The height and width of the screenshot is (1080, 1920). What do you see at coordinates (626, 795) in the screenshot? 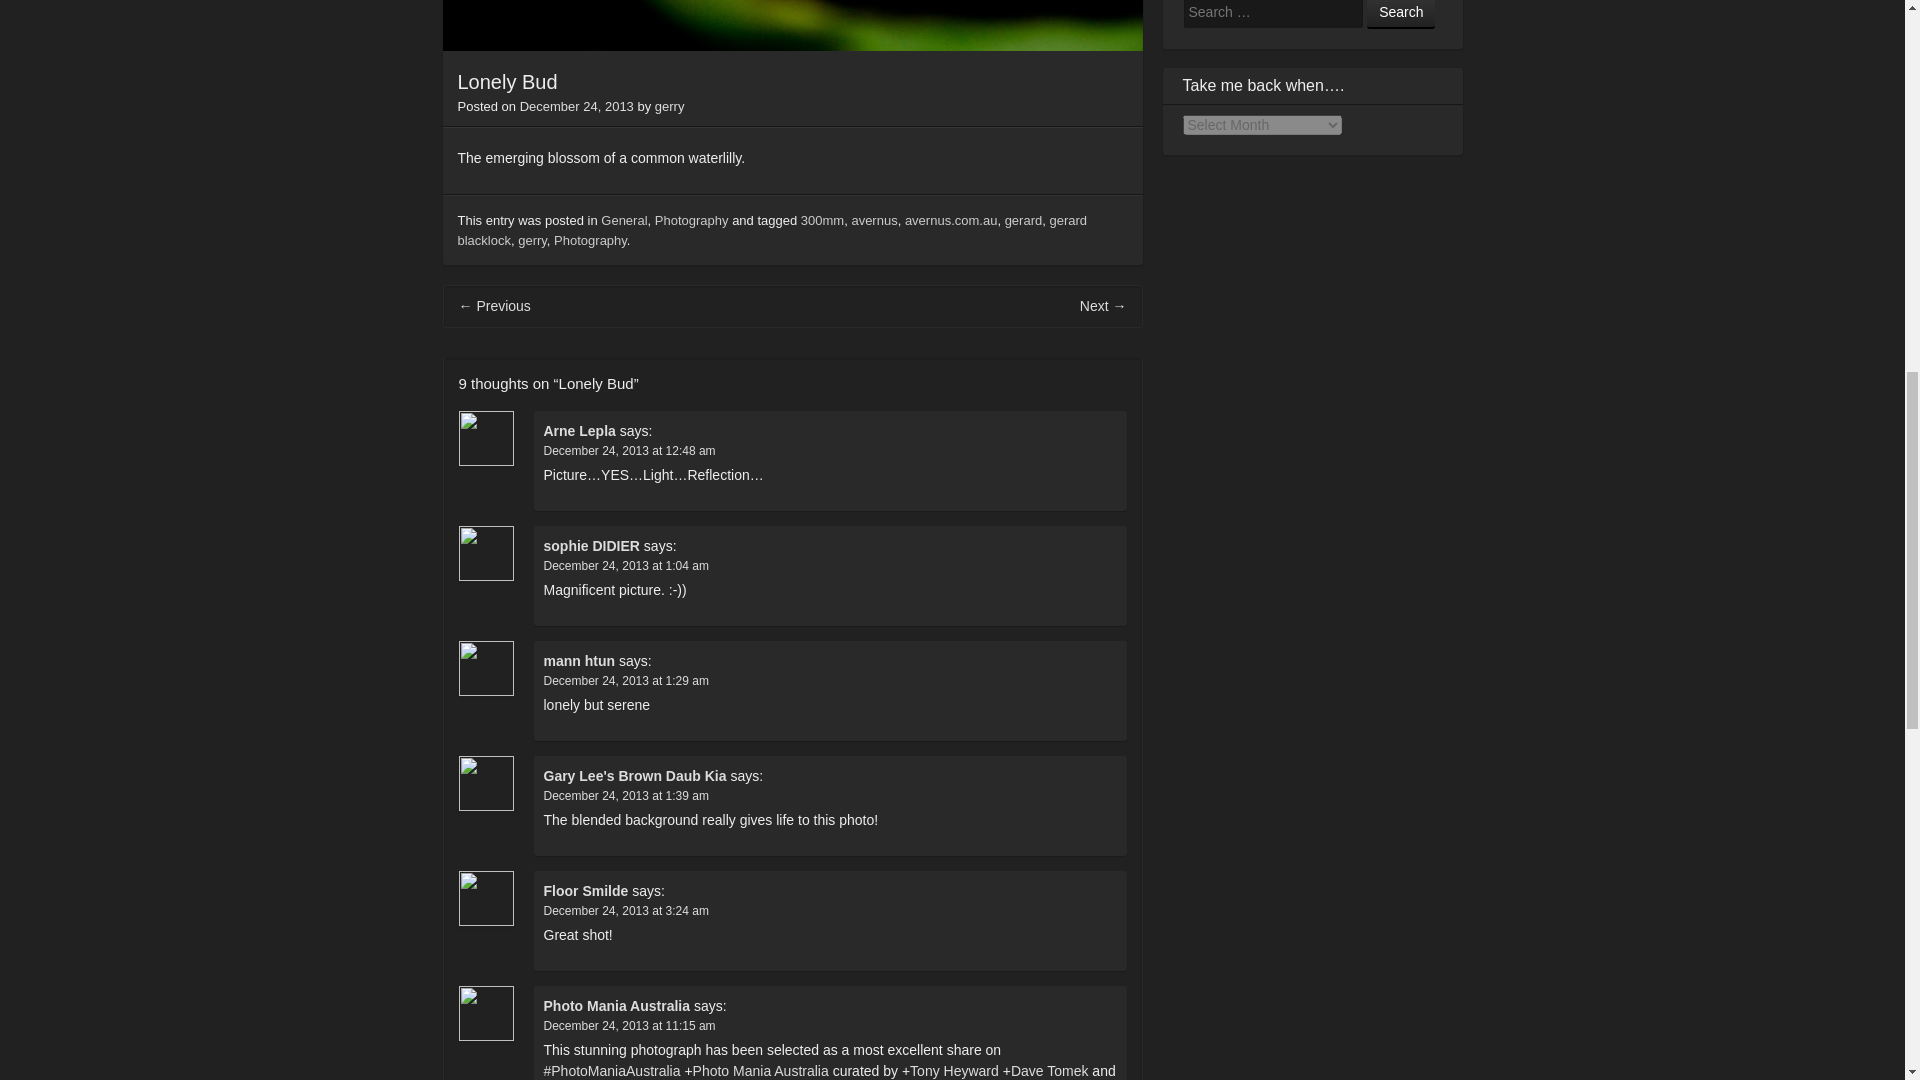
I see `December 24, 2013 at 1:39 am` at bounding box center [626, 795].